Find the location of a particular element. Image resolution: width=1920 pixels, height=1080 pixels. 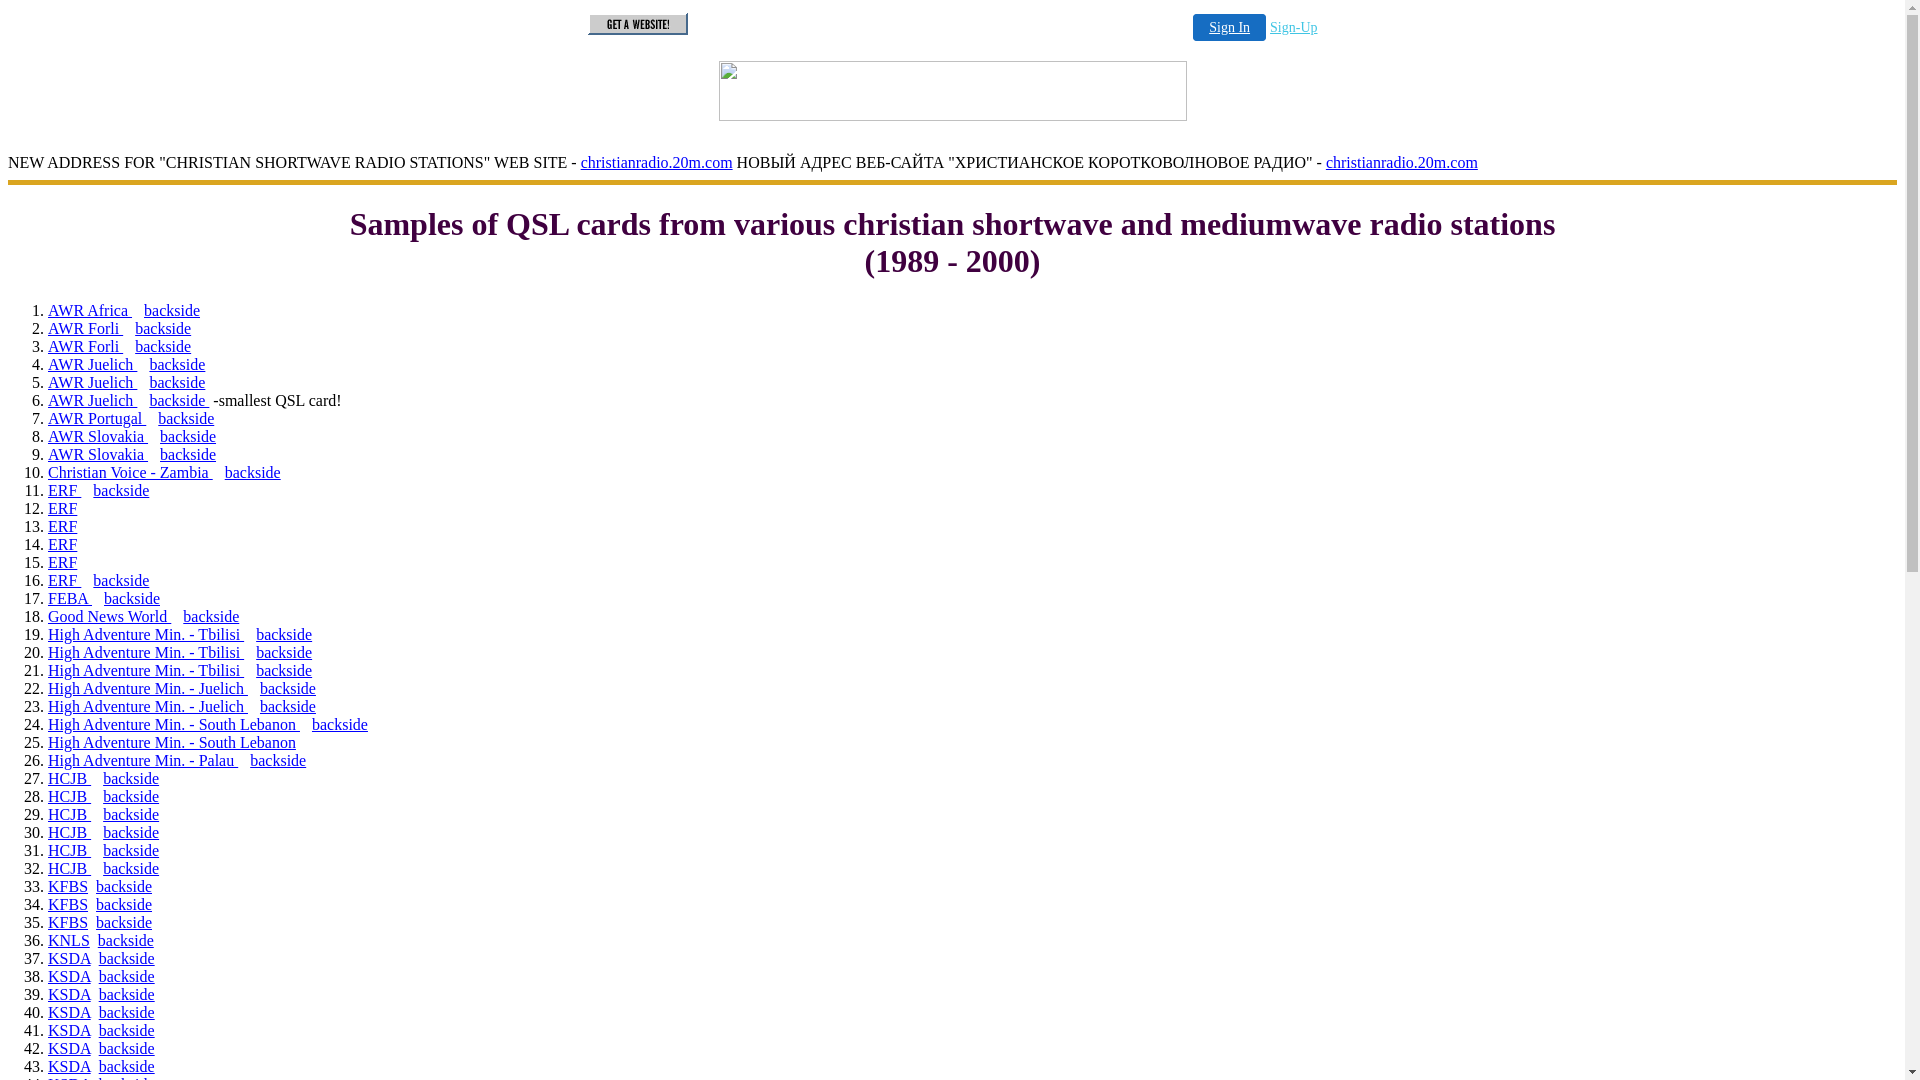

backside is located at coordinates (179, 400).